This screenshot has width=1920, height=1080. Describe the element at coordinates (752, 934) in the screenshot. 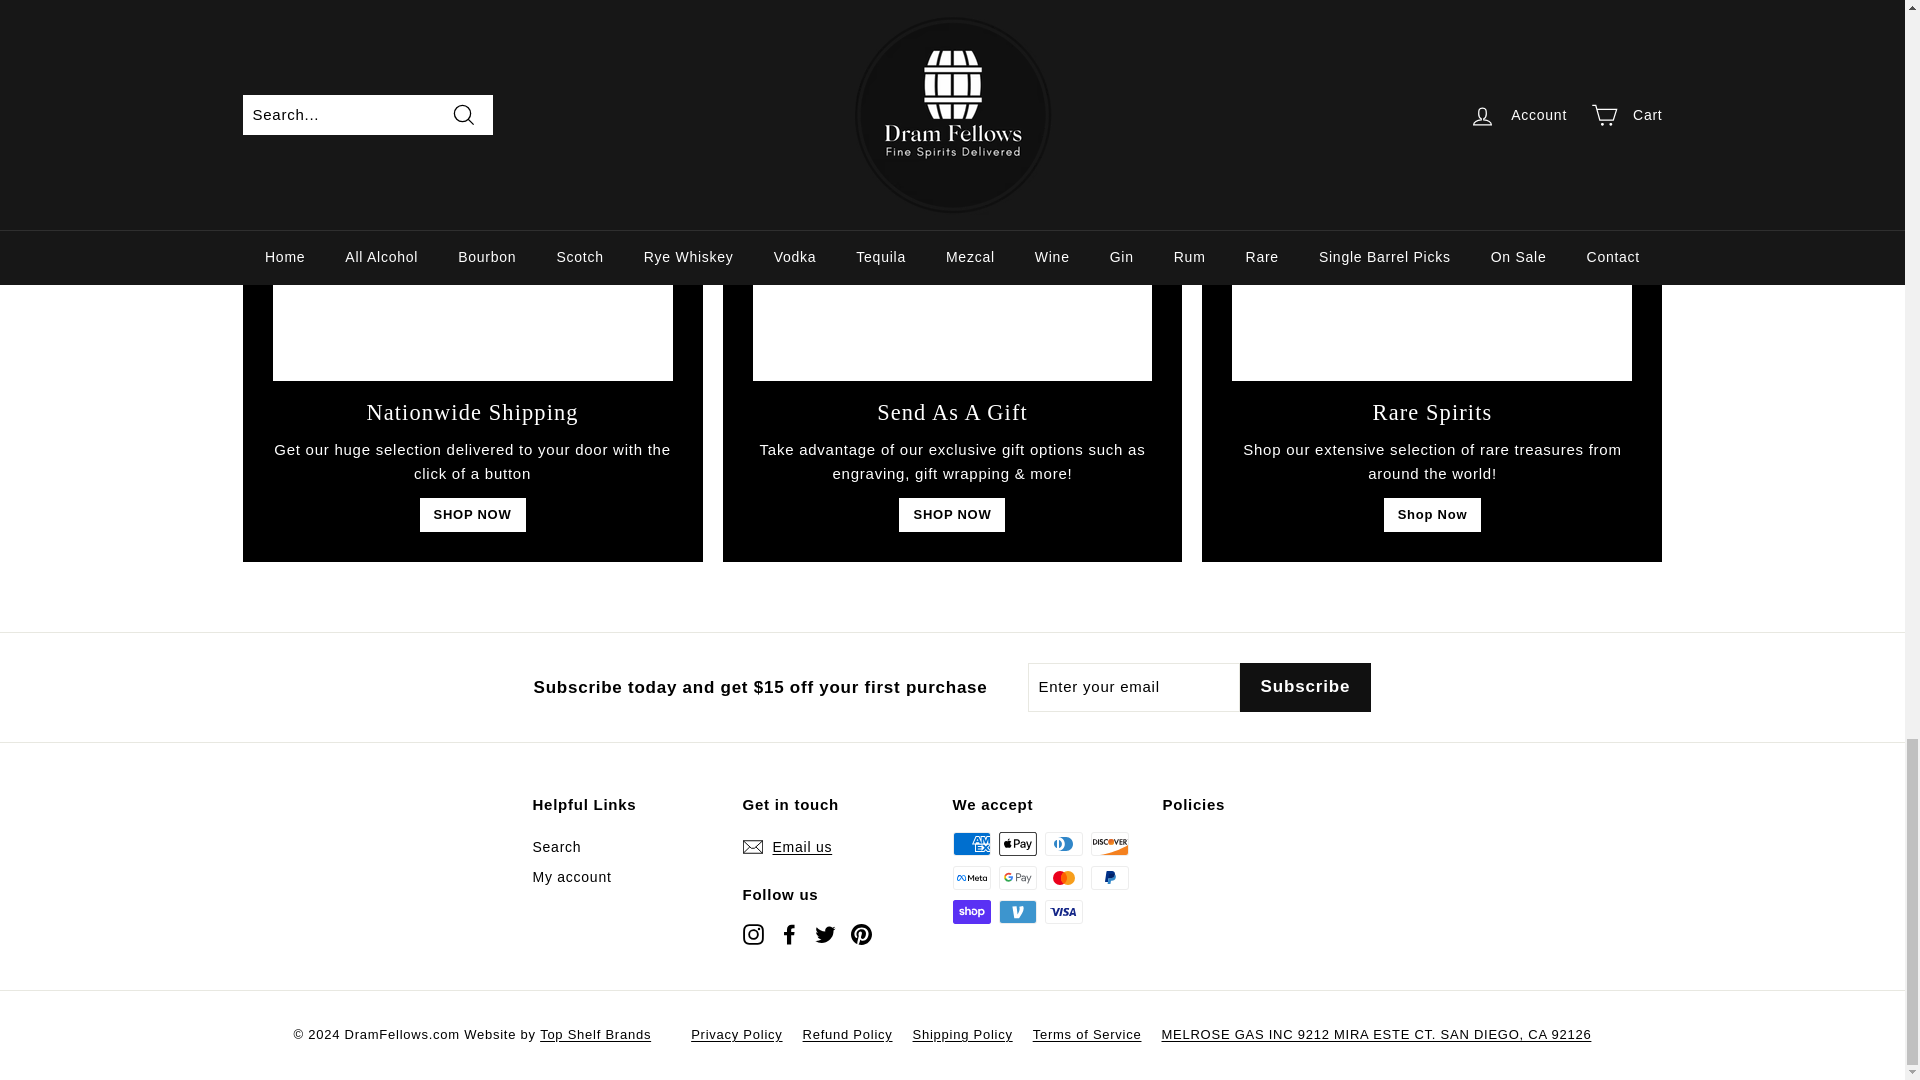

I see `DramFellows.com on Instagram` at that location.